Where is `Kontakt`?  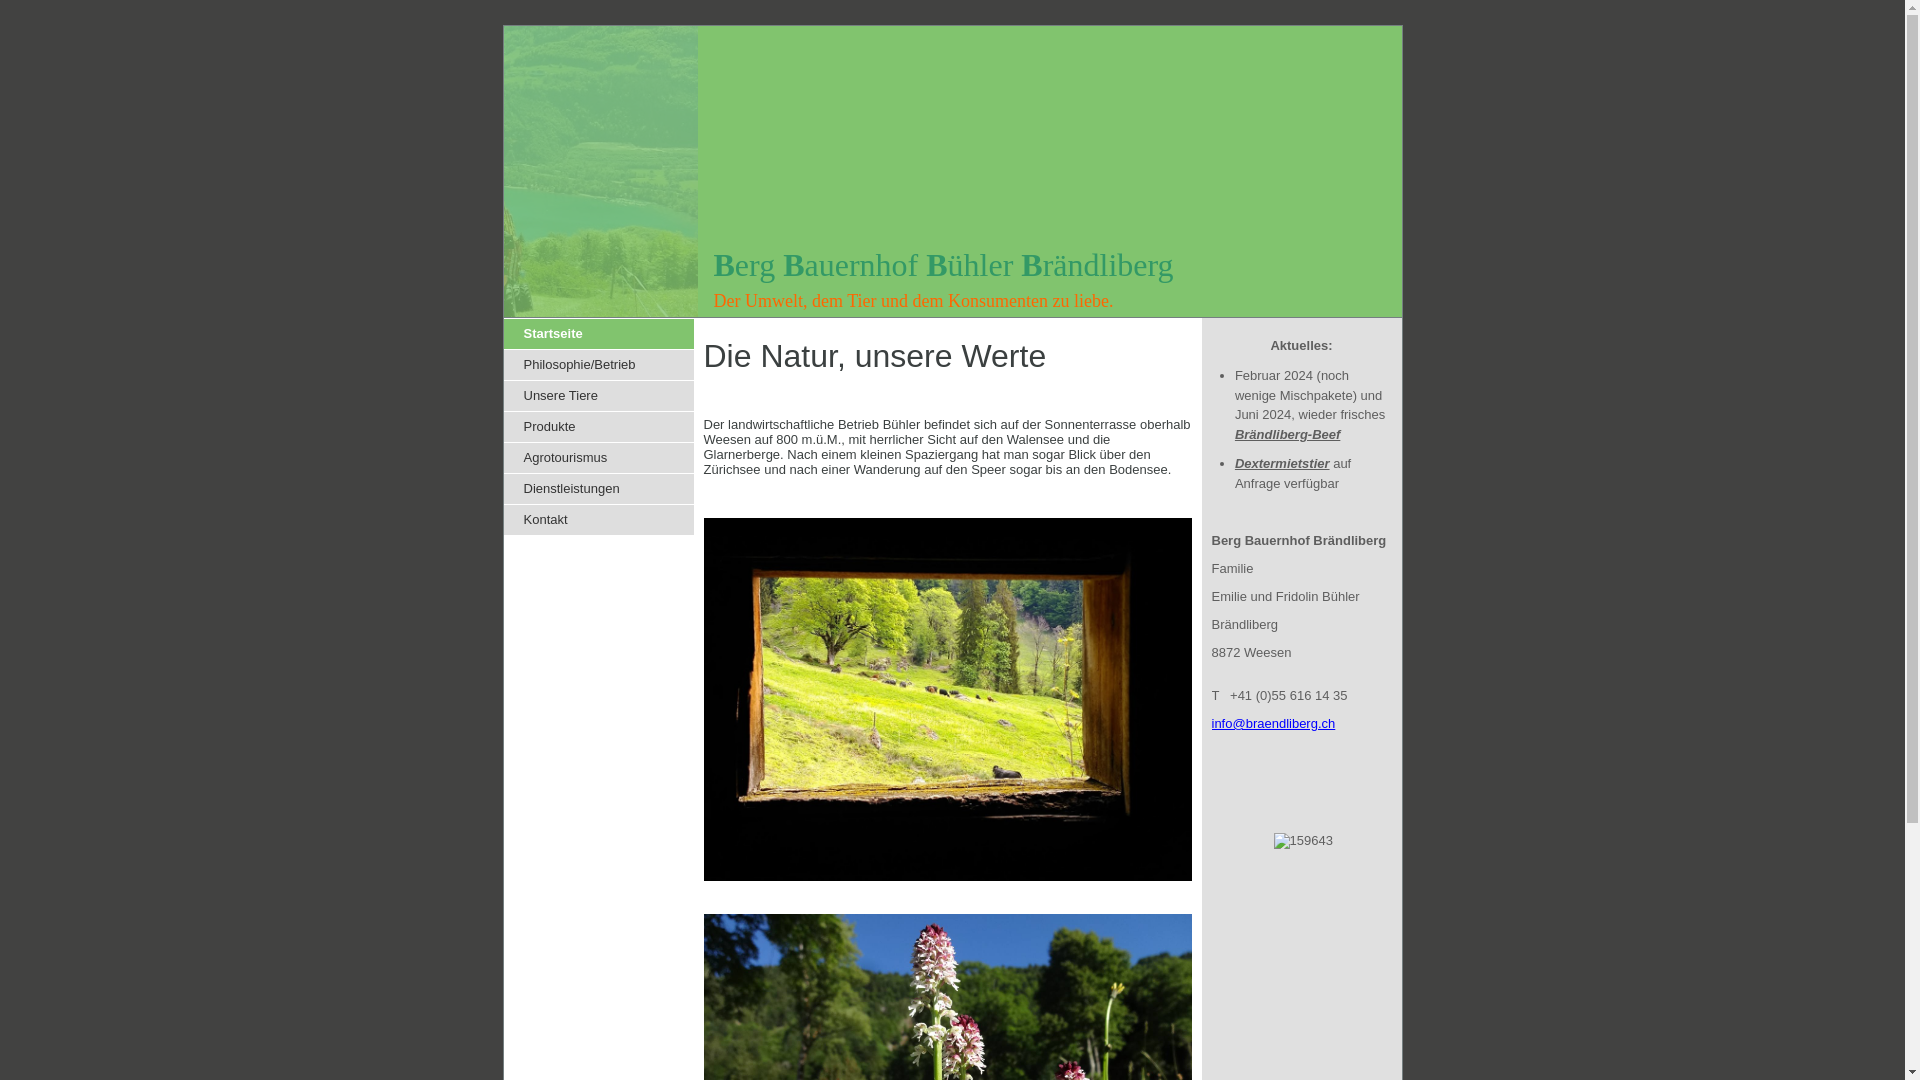 Kontakt is located at coordinates (599, 520).